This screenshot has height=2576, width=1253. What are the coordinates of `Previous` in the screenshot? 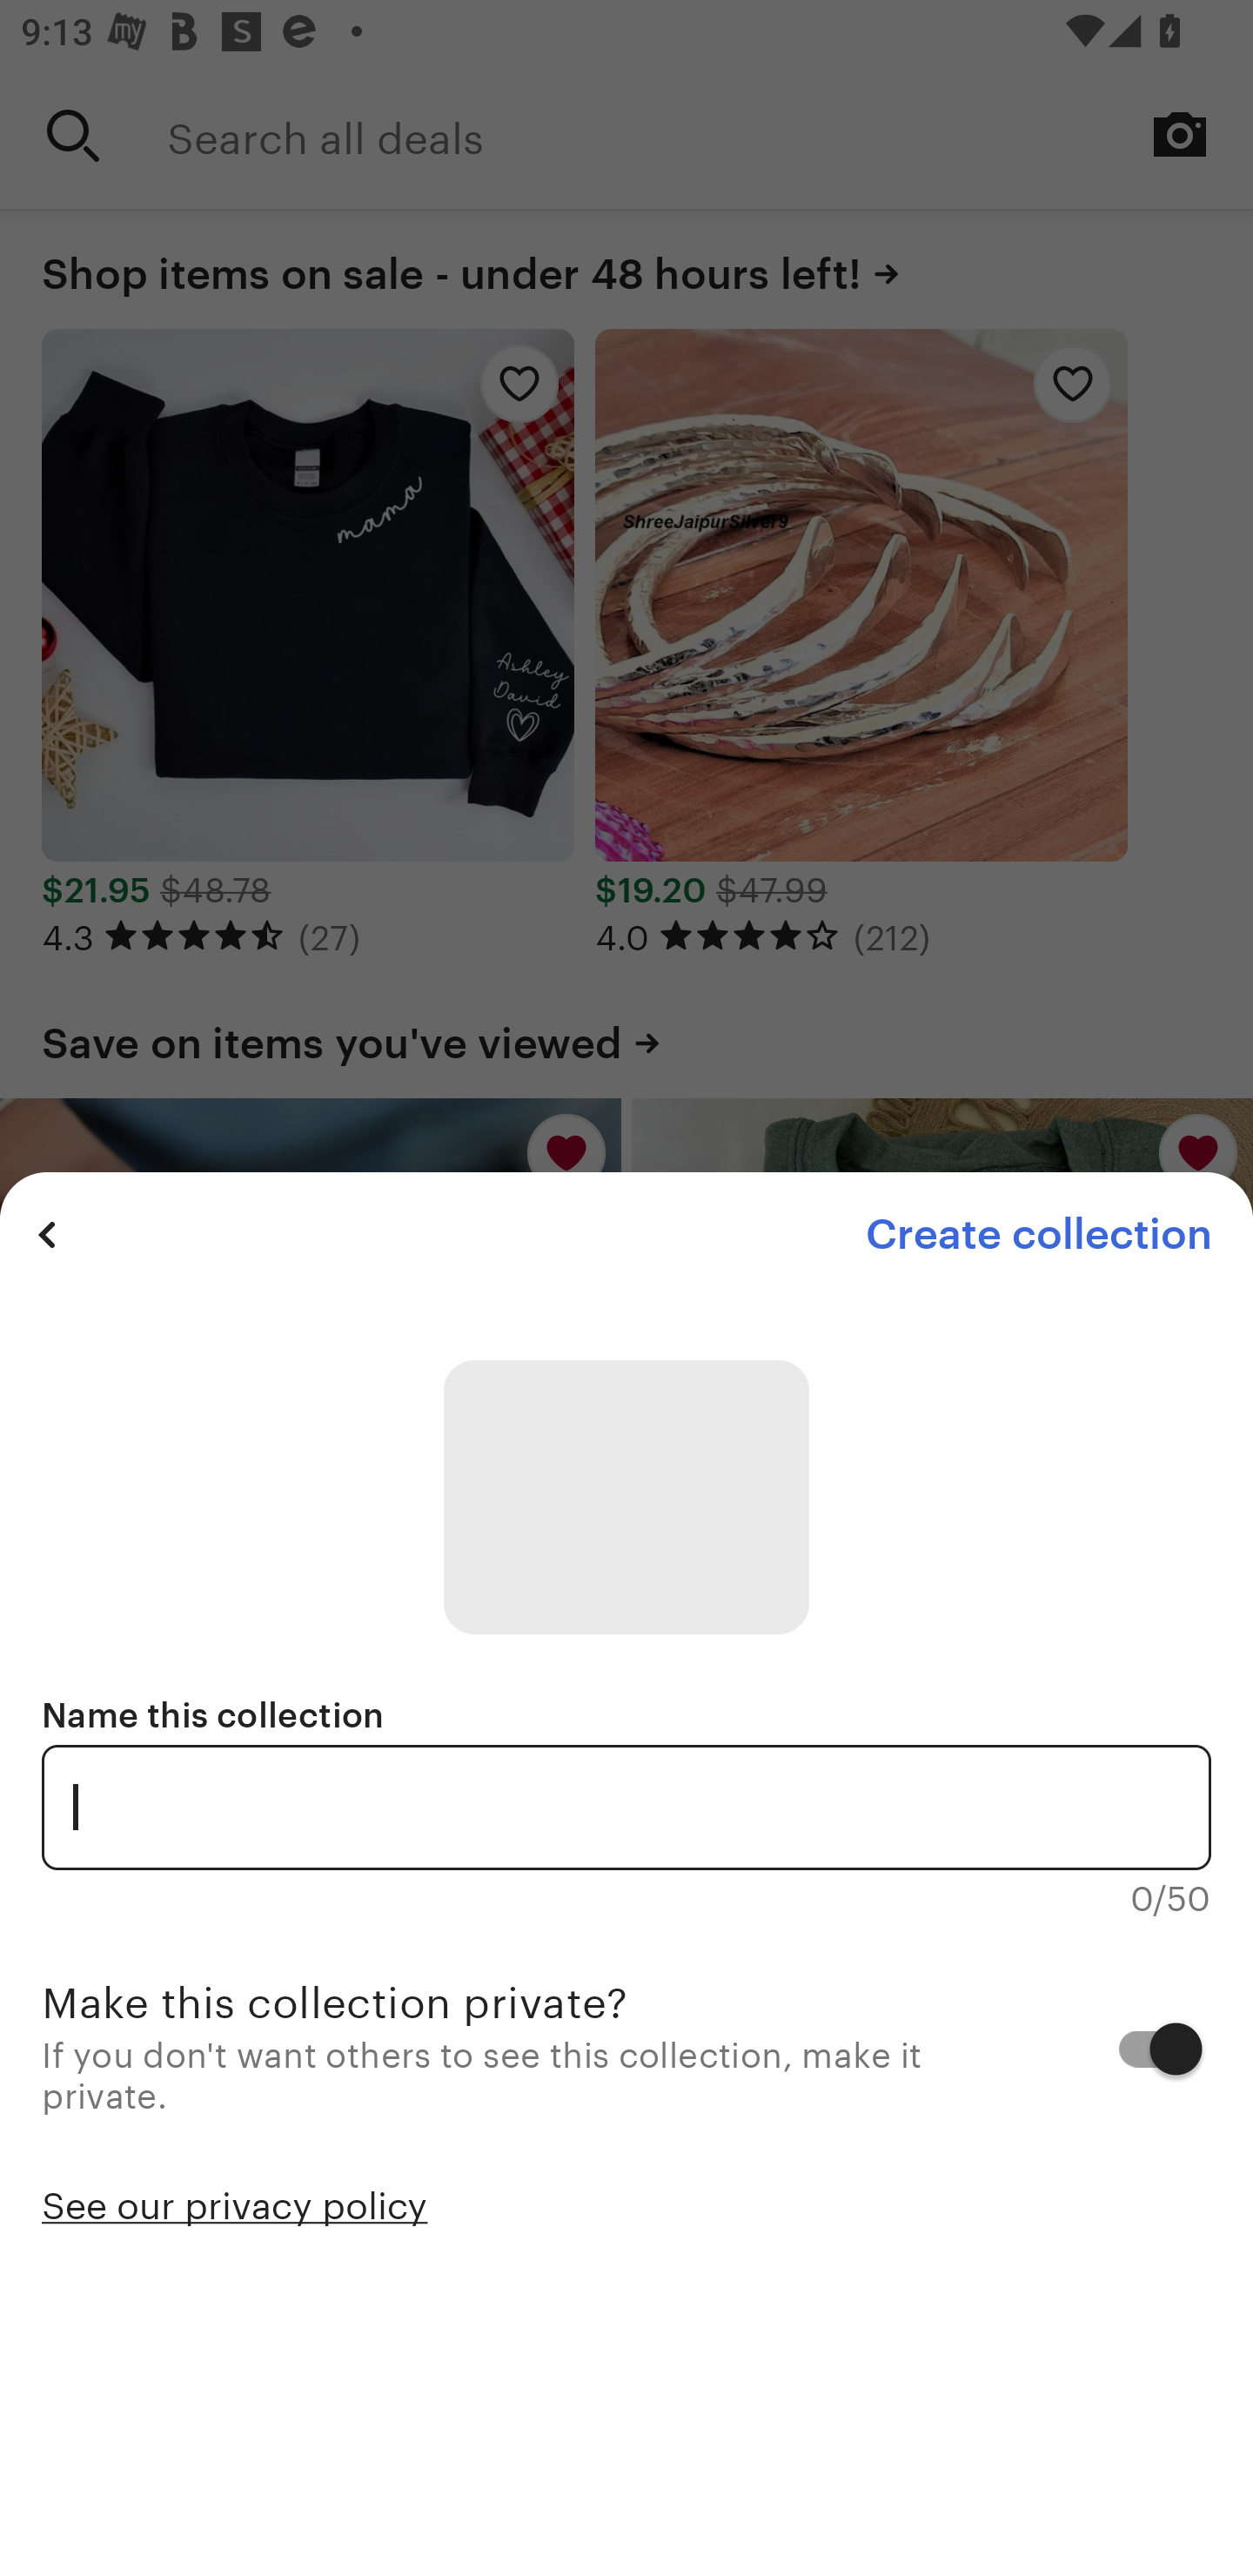 It's located at (47, 1234).